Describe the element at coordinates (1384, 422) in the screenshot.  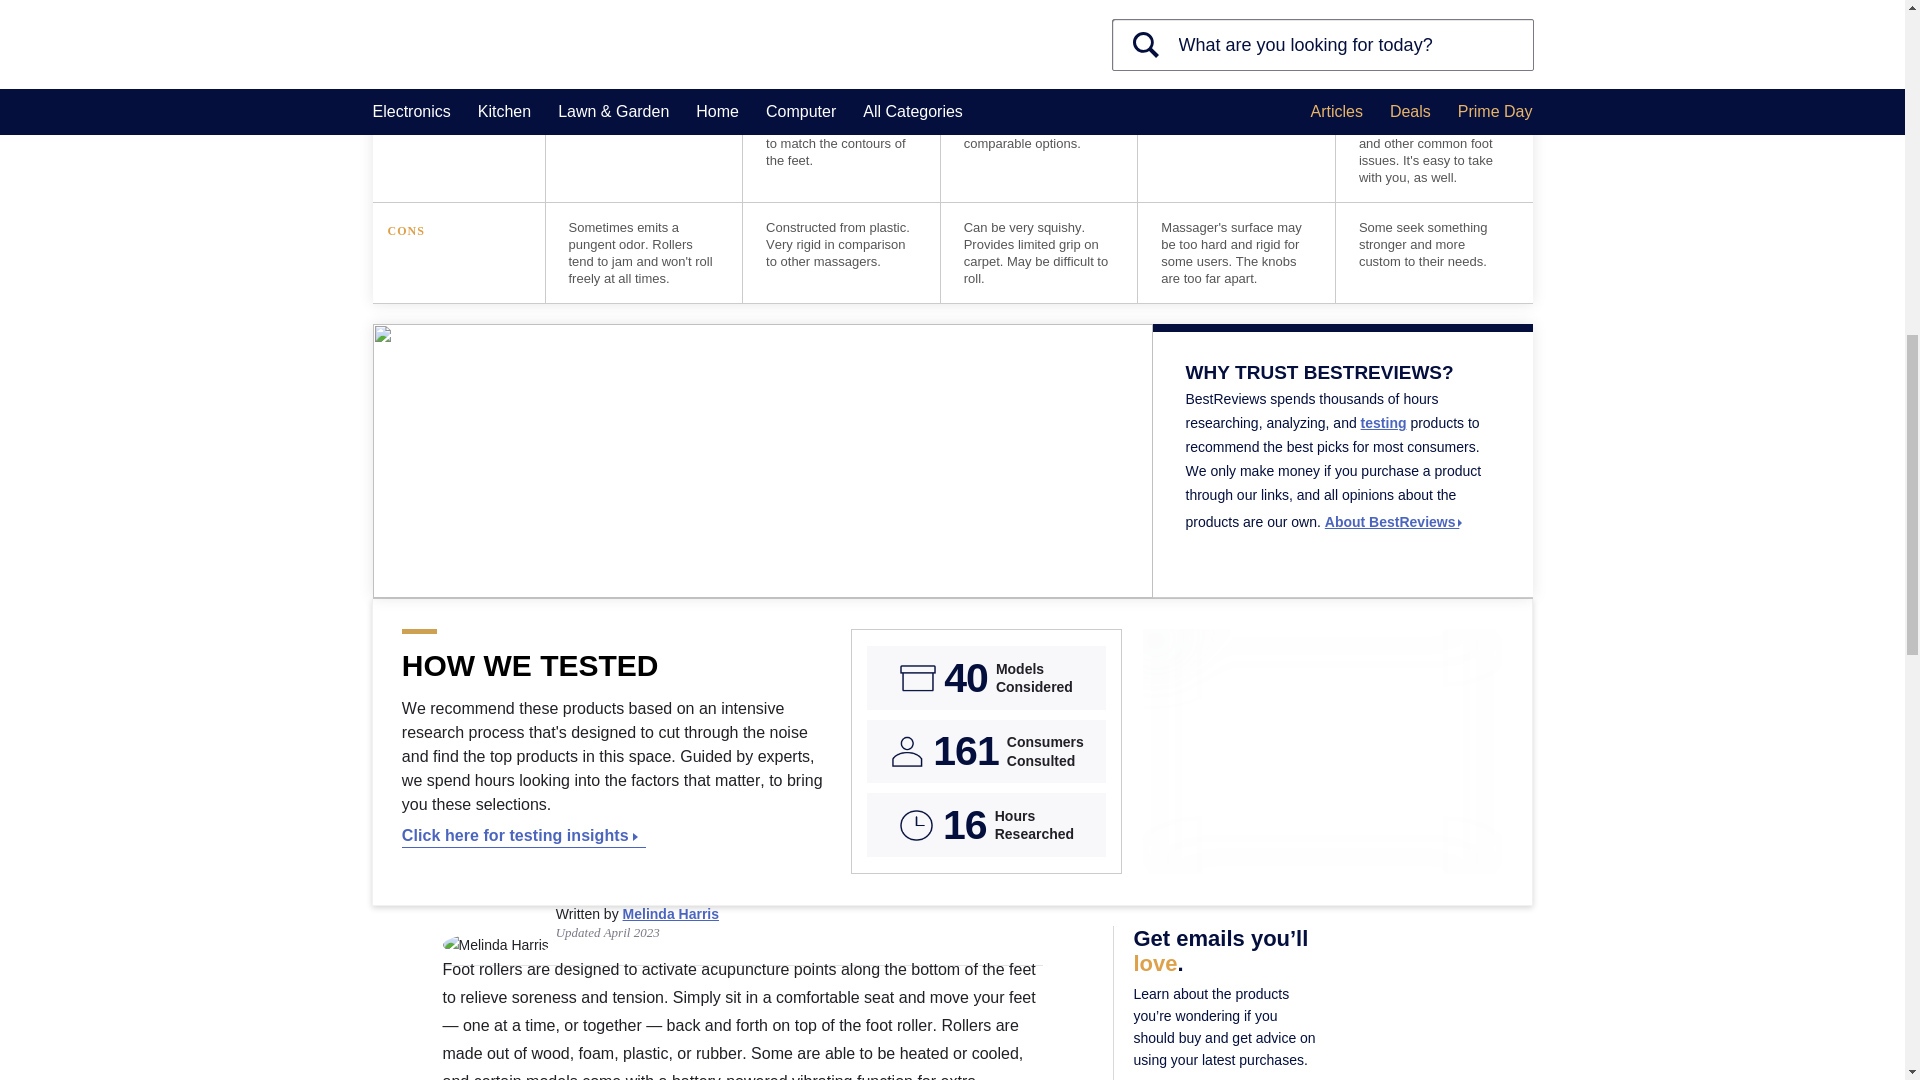
I see `testing` at that location.